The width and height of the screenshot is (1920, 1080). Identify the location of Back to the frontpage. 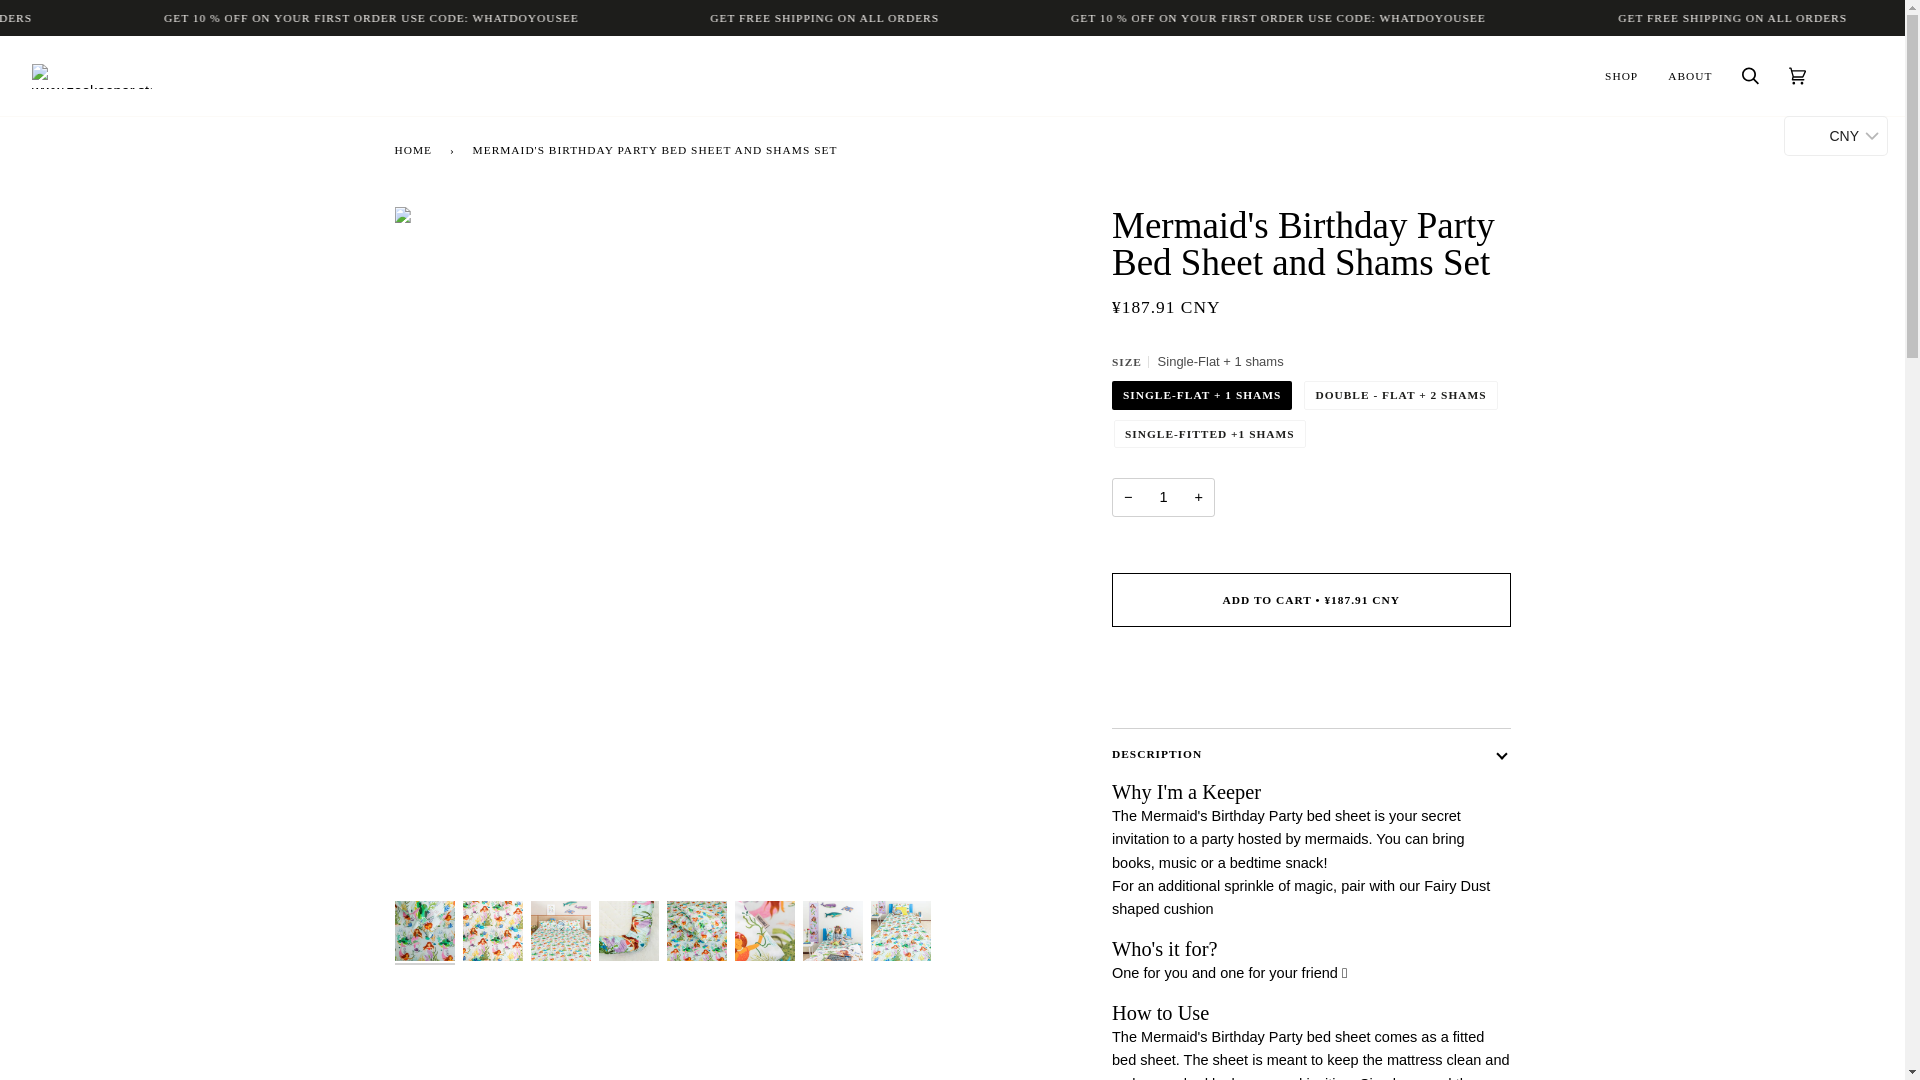
(416, 149).